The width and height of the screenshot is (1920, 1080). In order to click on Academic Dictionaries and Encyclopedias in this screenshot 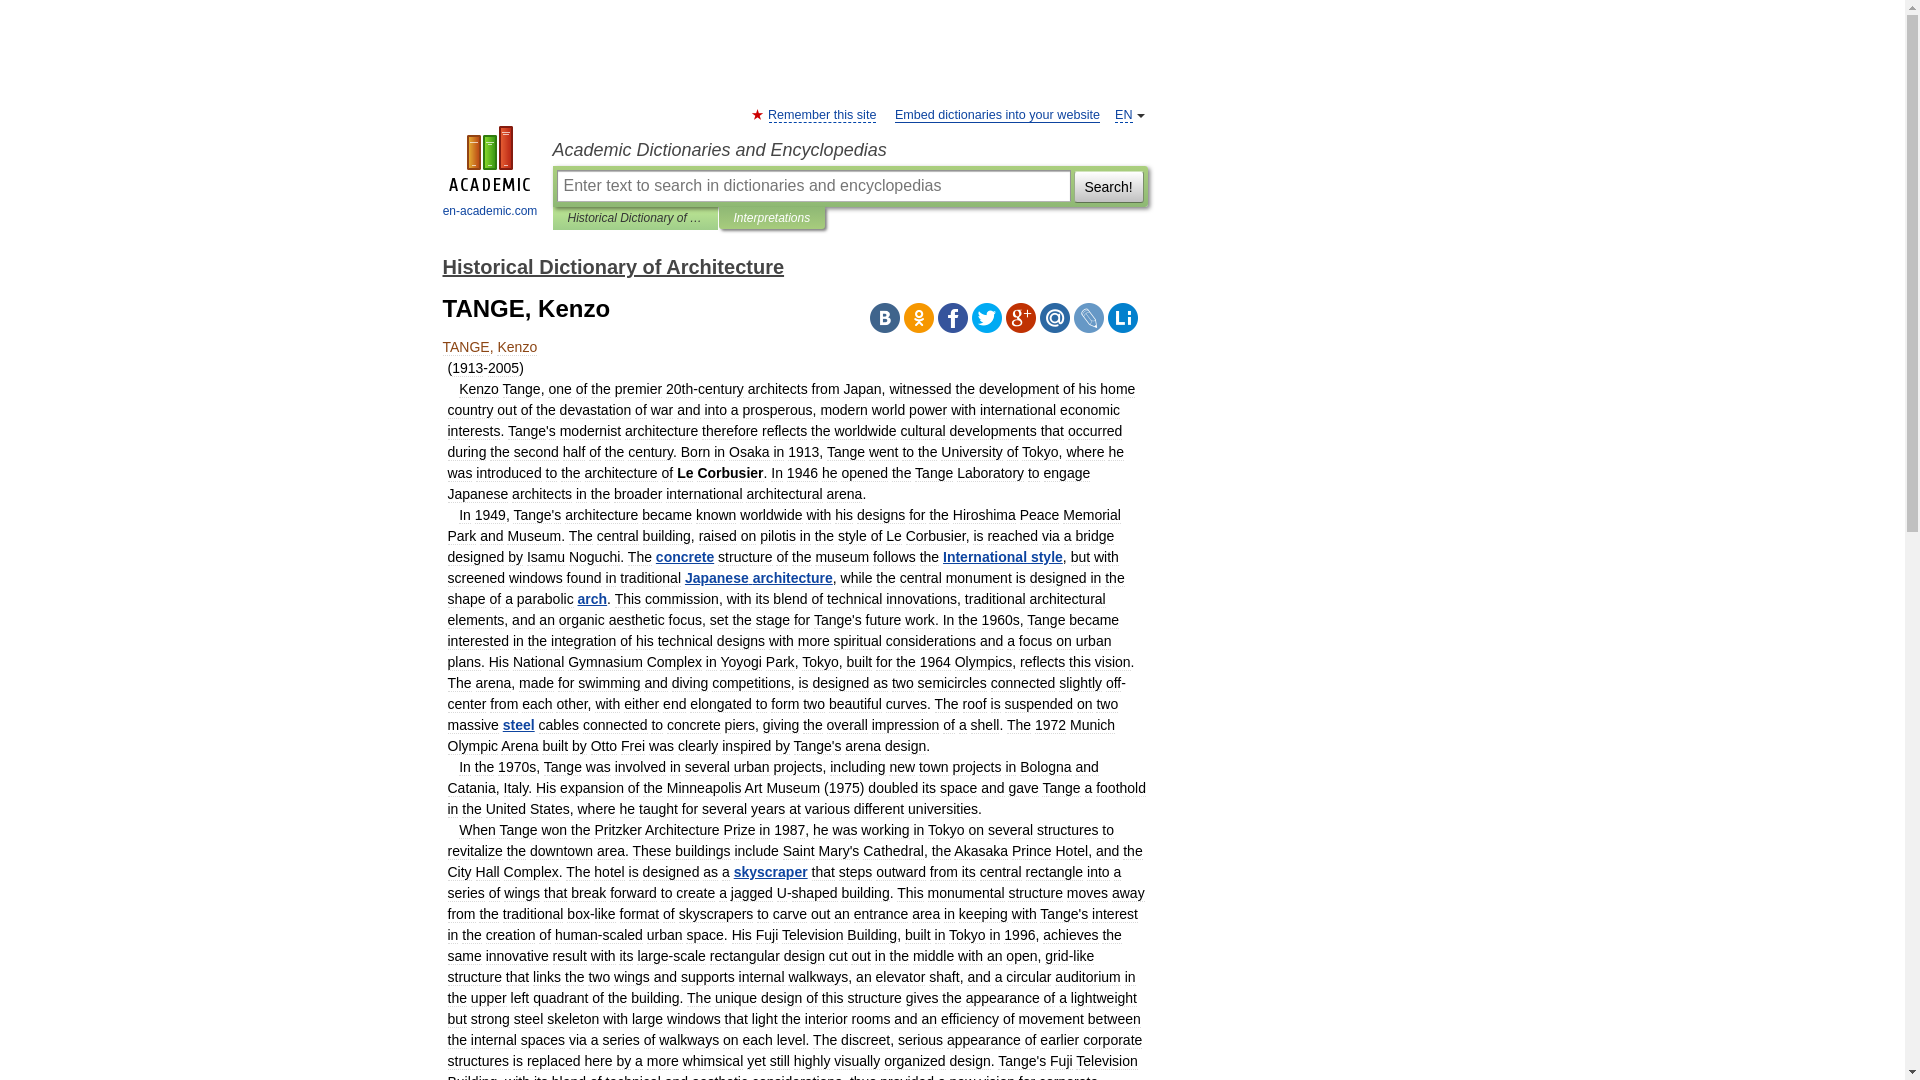, I will do `click(849, 150)`.